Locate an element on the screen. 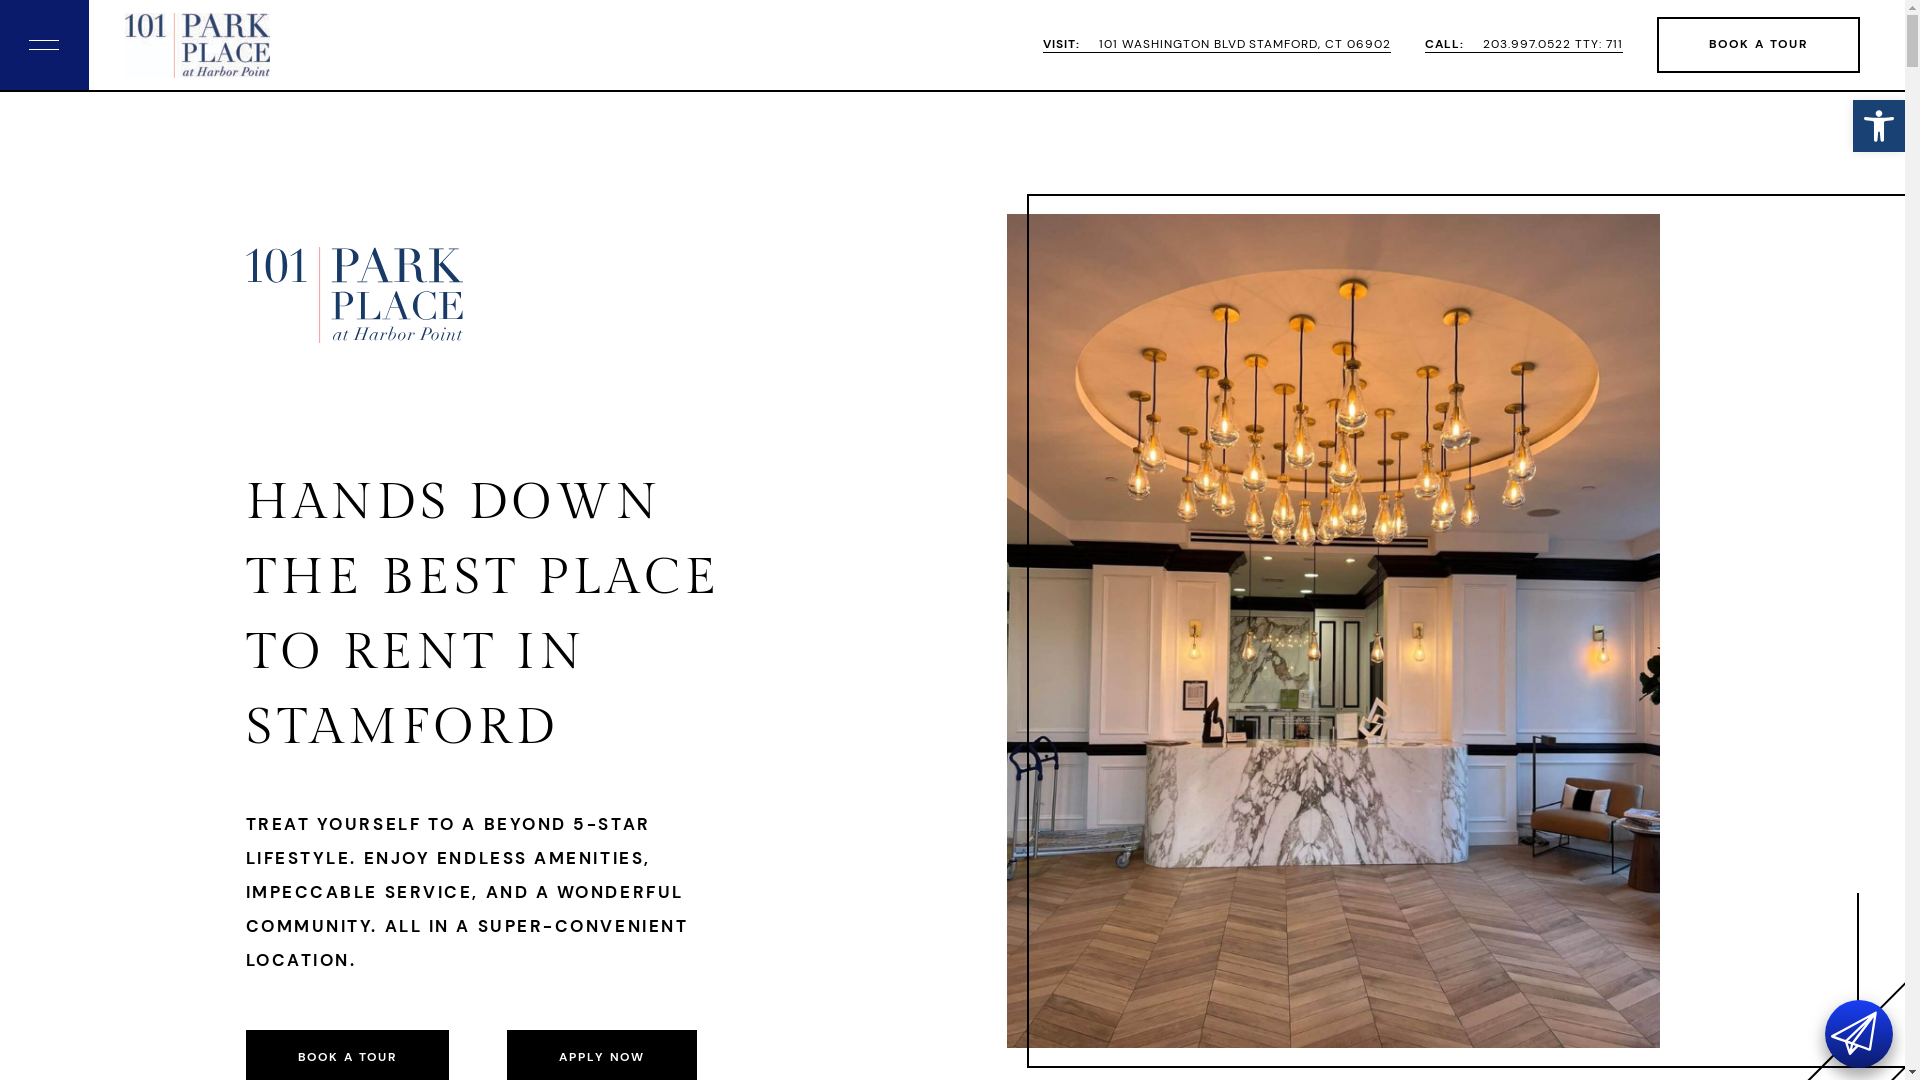 The height and width of the screenshot is (1080, 1920). CALL:     203.997.0522 TTY: 711 is located at coordinates (1524, 45).